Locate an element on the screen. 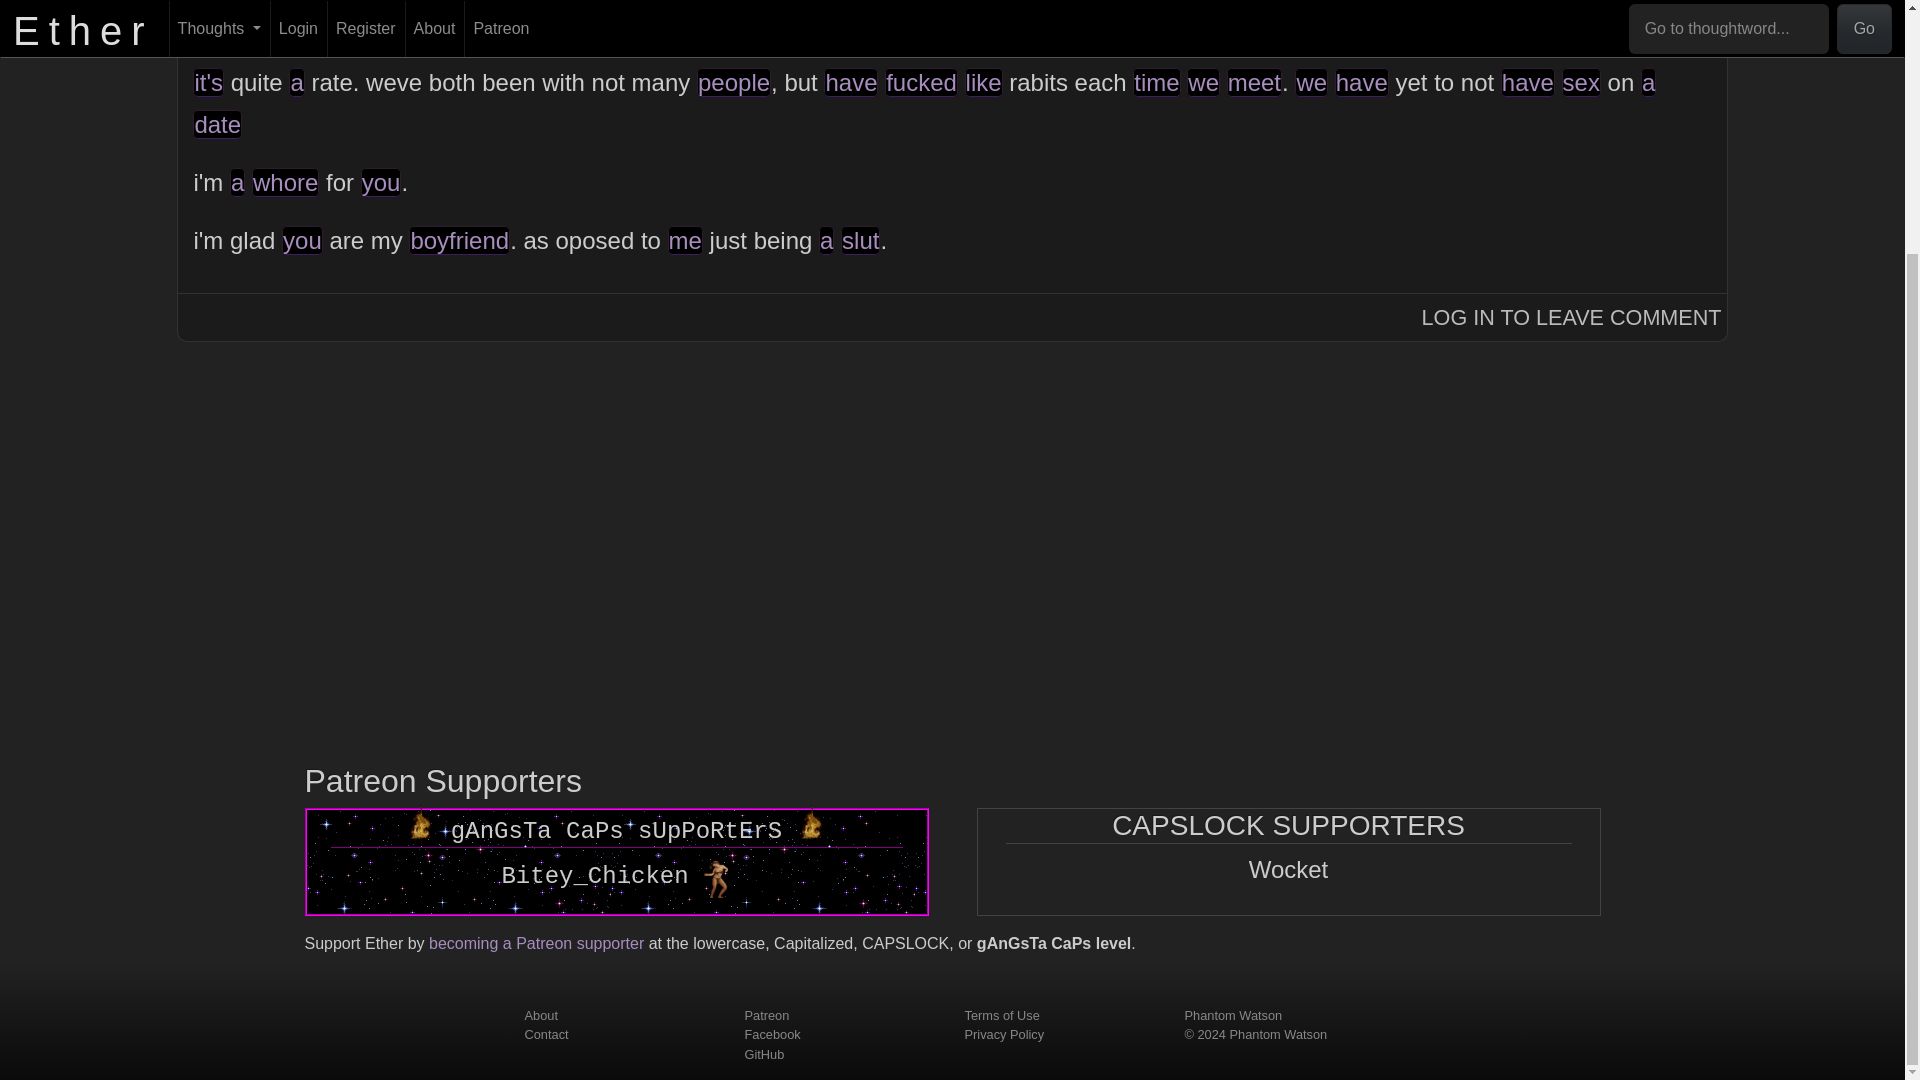 Image resolution: width=1920 pixels, height=1080 pixels. like is located at coordinates (984, 82).